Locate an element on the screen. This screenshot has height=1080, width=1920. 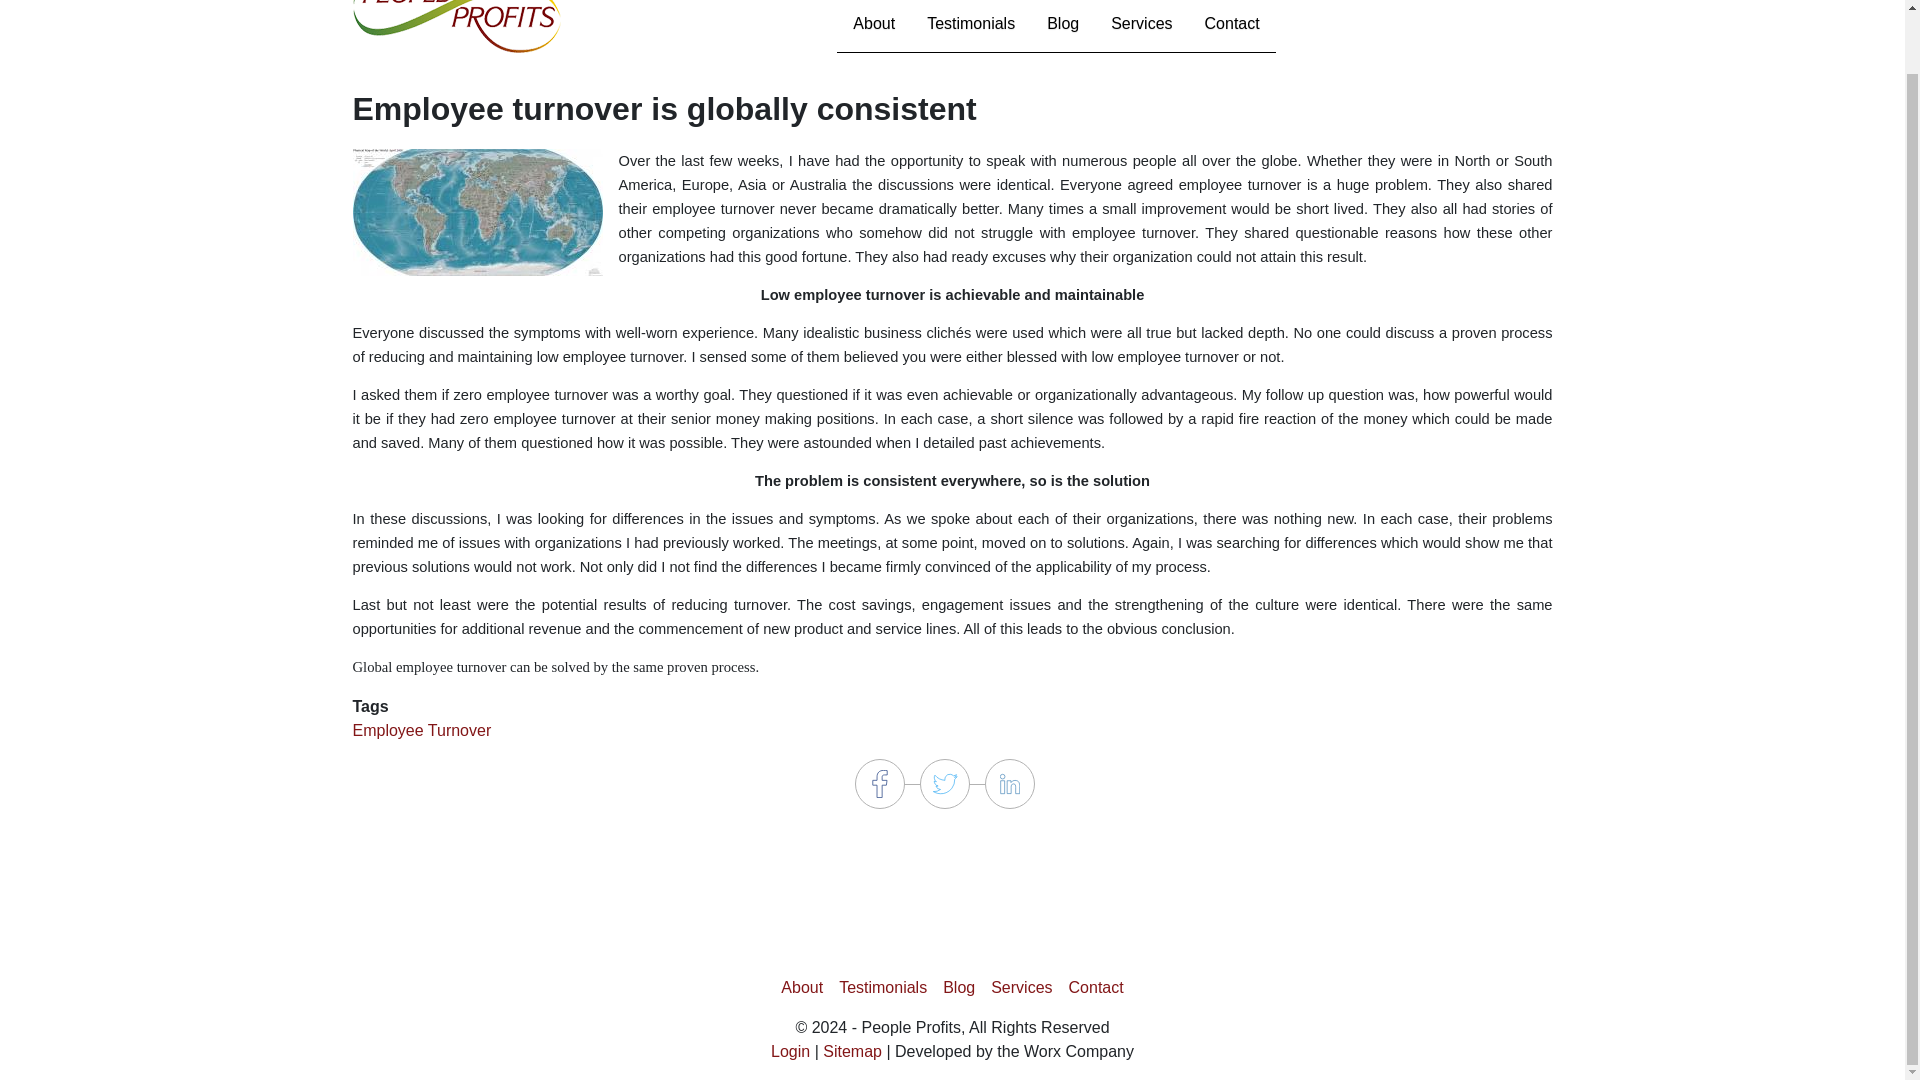
Employee Turnover is located at coordinates (421, 730).